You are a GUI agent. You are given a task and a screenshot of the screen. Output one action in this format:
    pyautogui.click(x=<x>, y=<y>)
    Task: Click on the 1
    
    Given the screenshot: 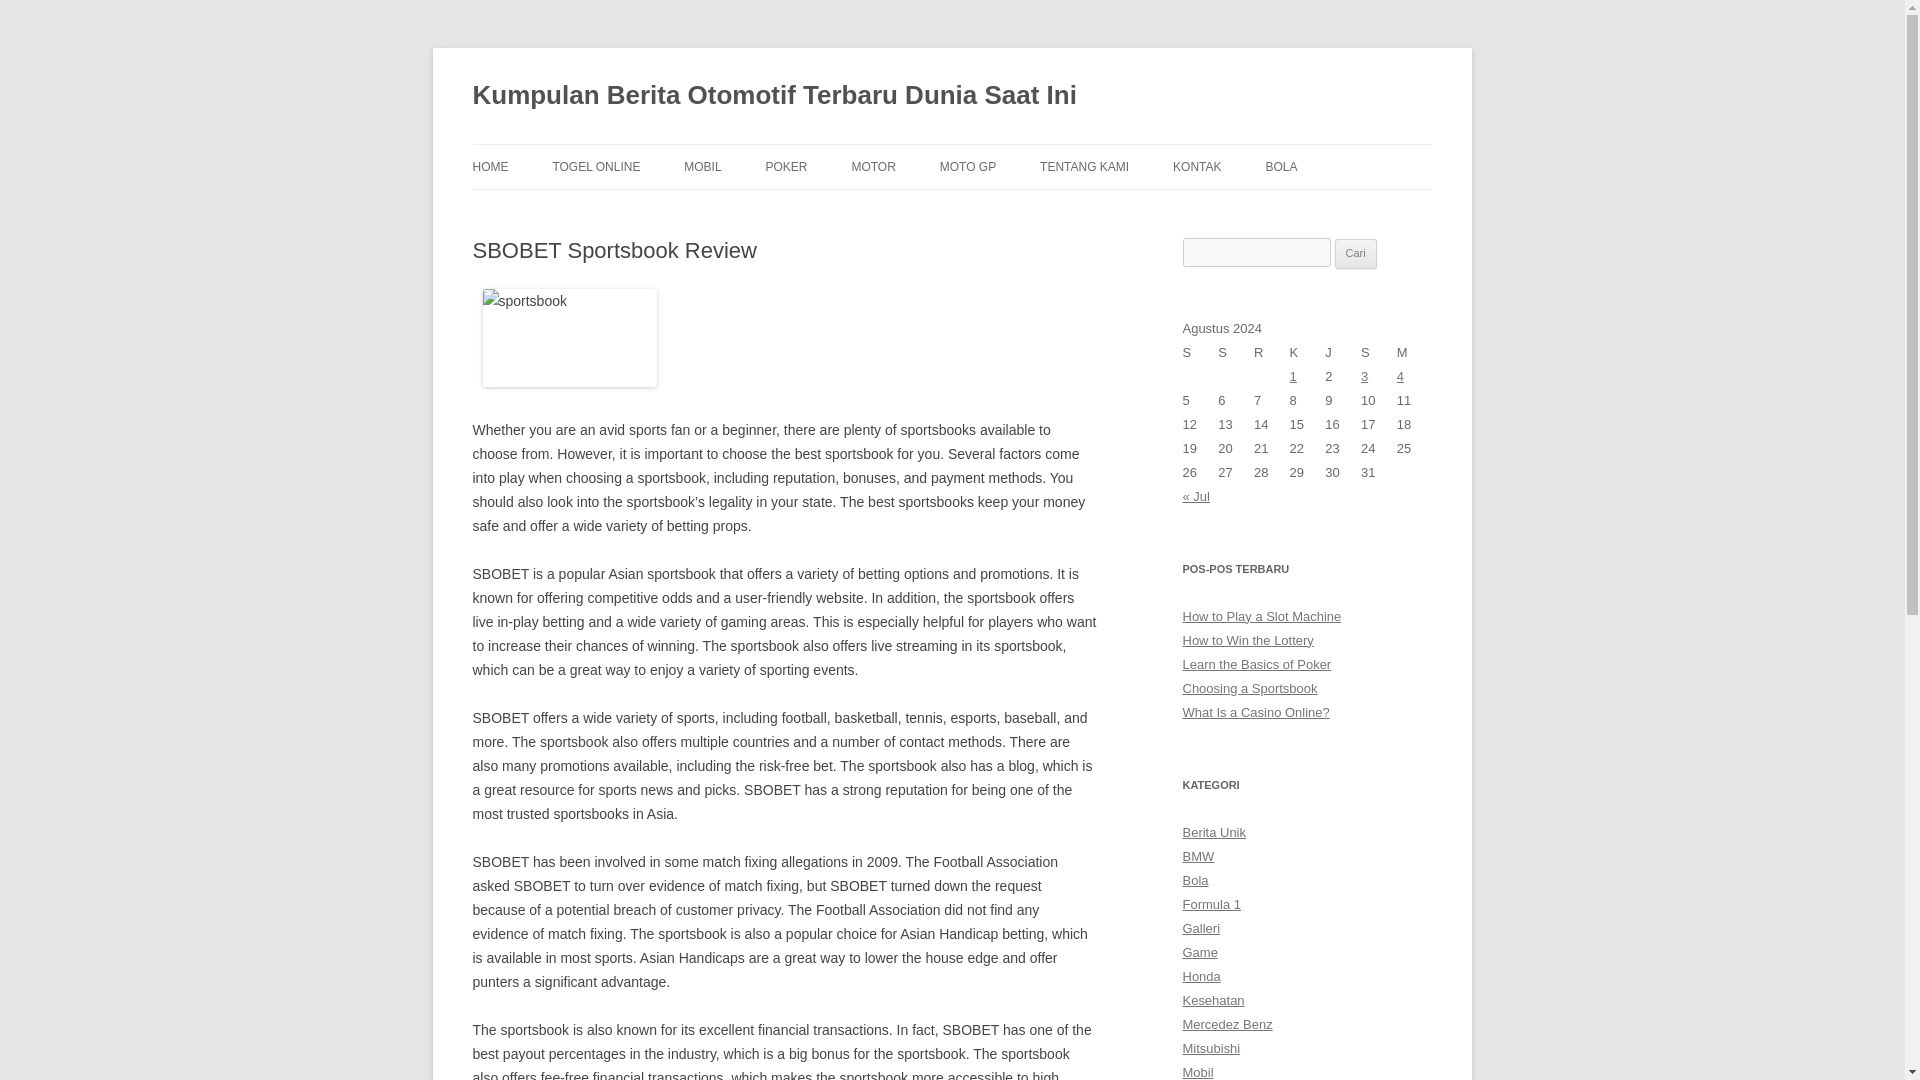 What is the action you would take?
    pyautogui.click(x=1294, y=376)
    